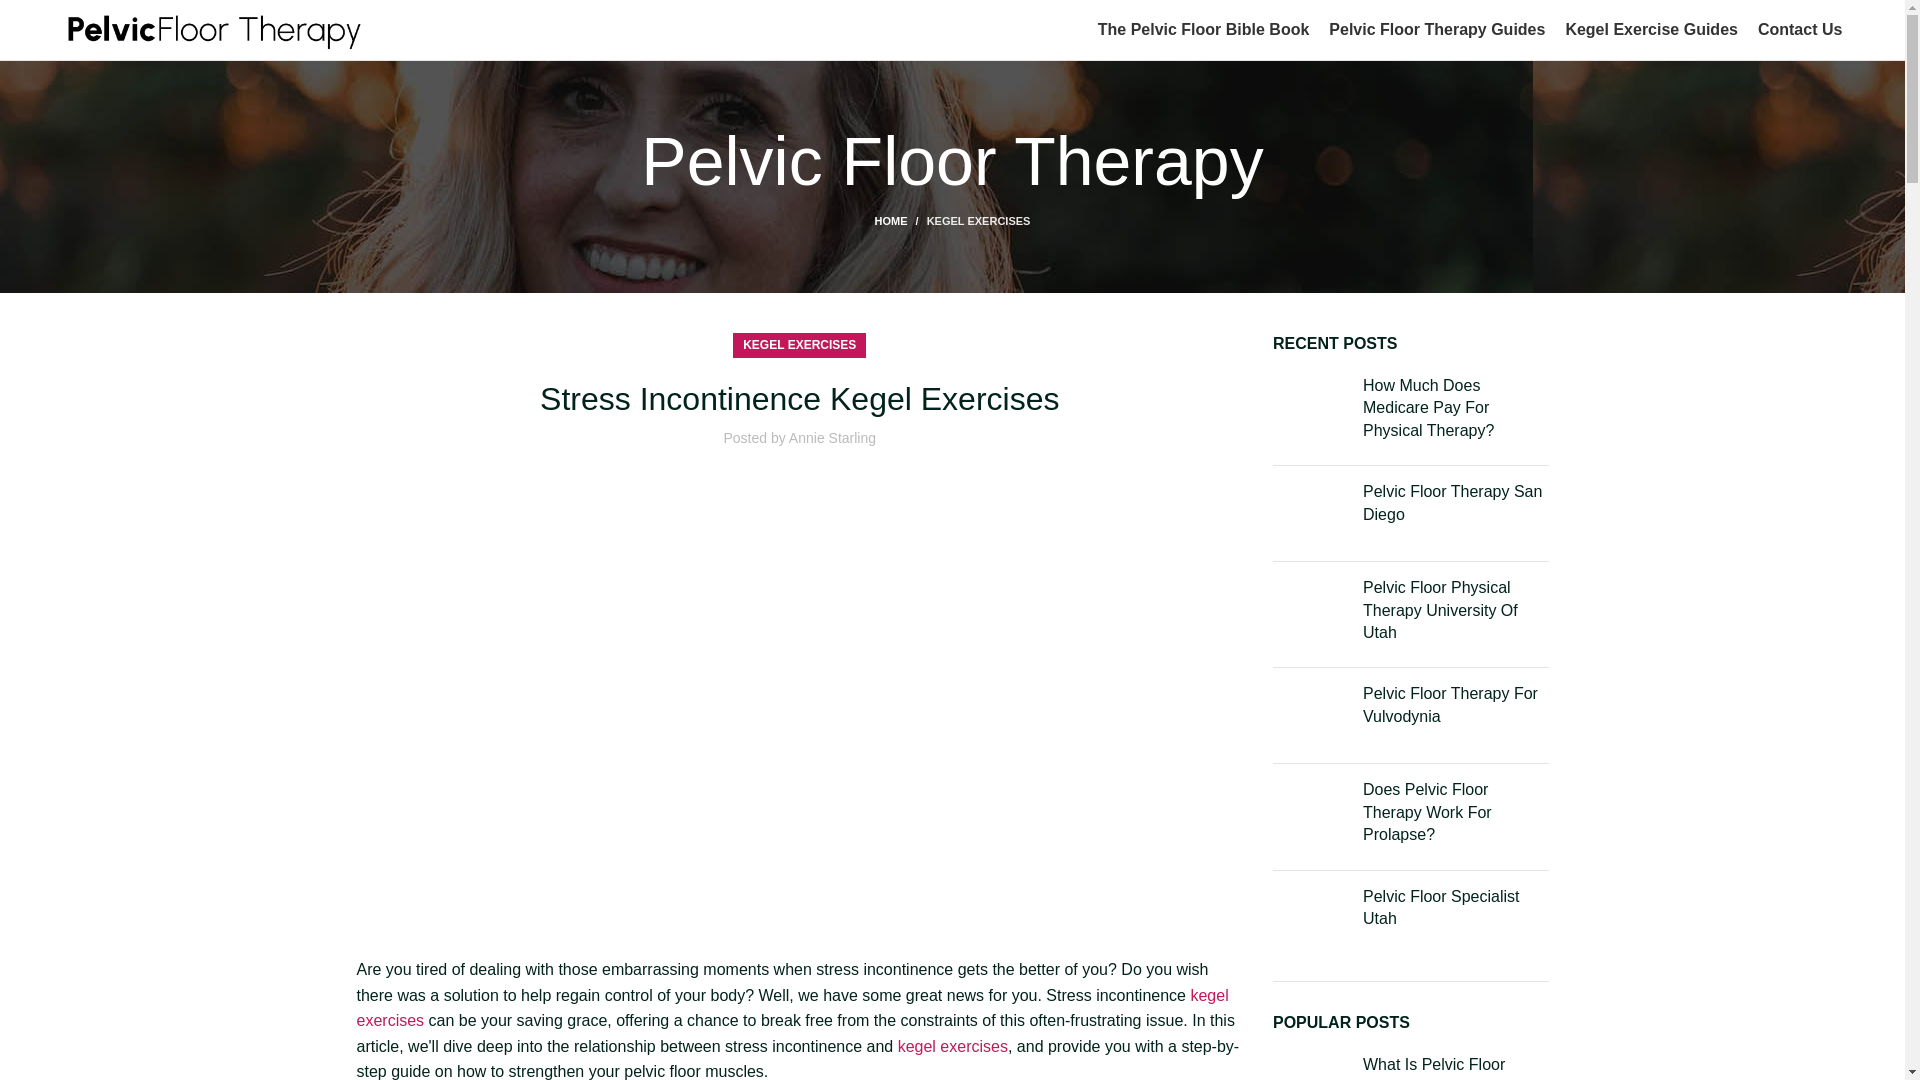 This screenshot has height=1080, width=1920. What do you see at coordinates (1436, 29) in the screenshot?
I see `Pelvic Floor Therapy Guides` at bounding box center [1436, 29].